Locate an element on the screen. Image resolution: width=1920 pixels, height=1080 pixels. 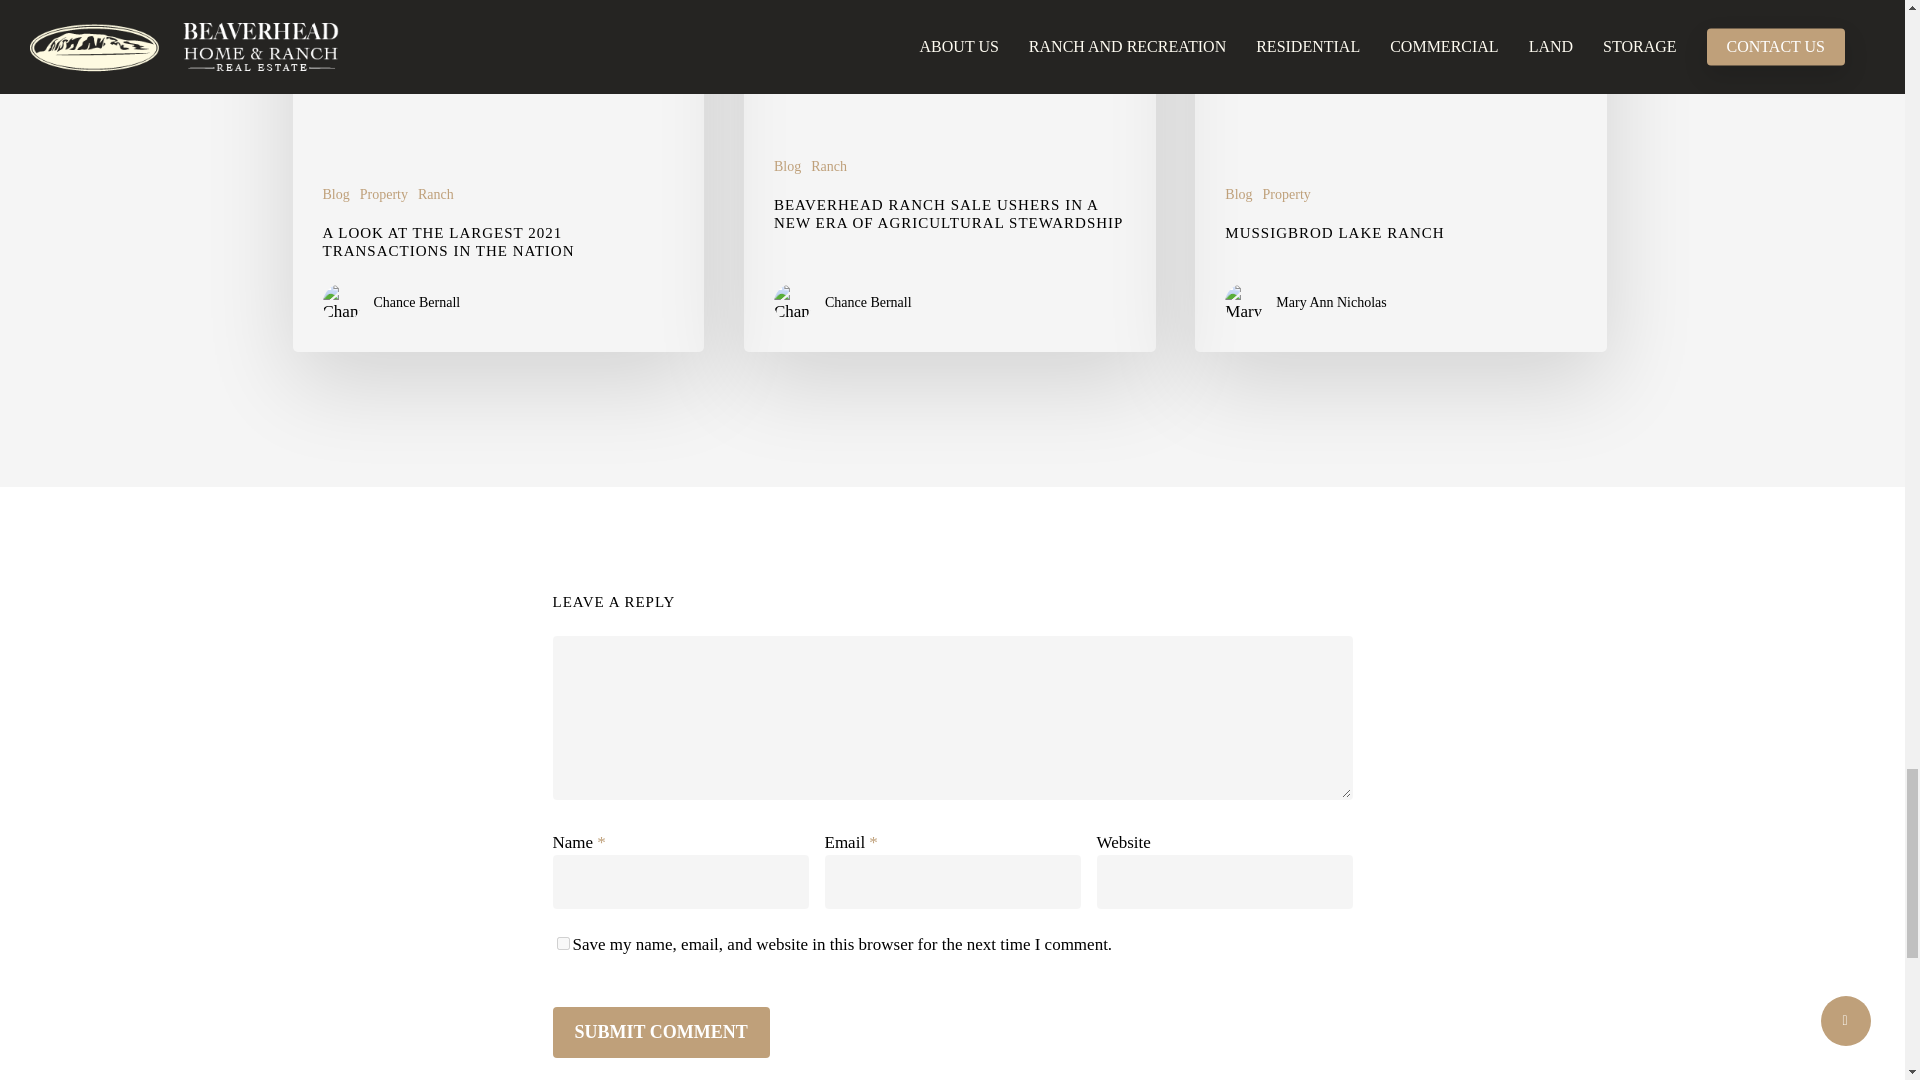
yes is located at coordinates (562, 944).